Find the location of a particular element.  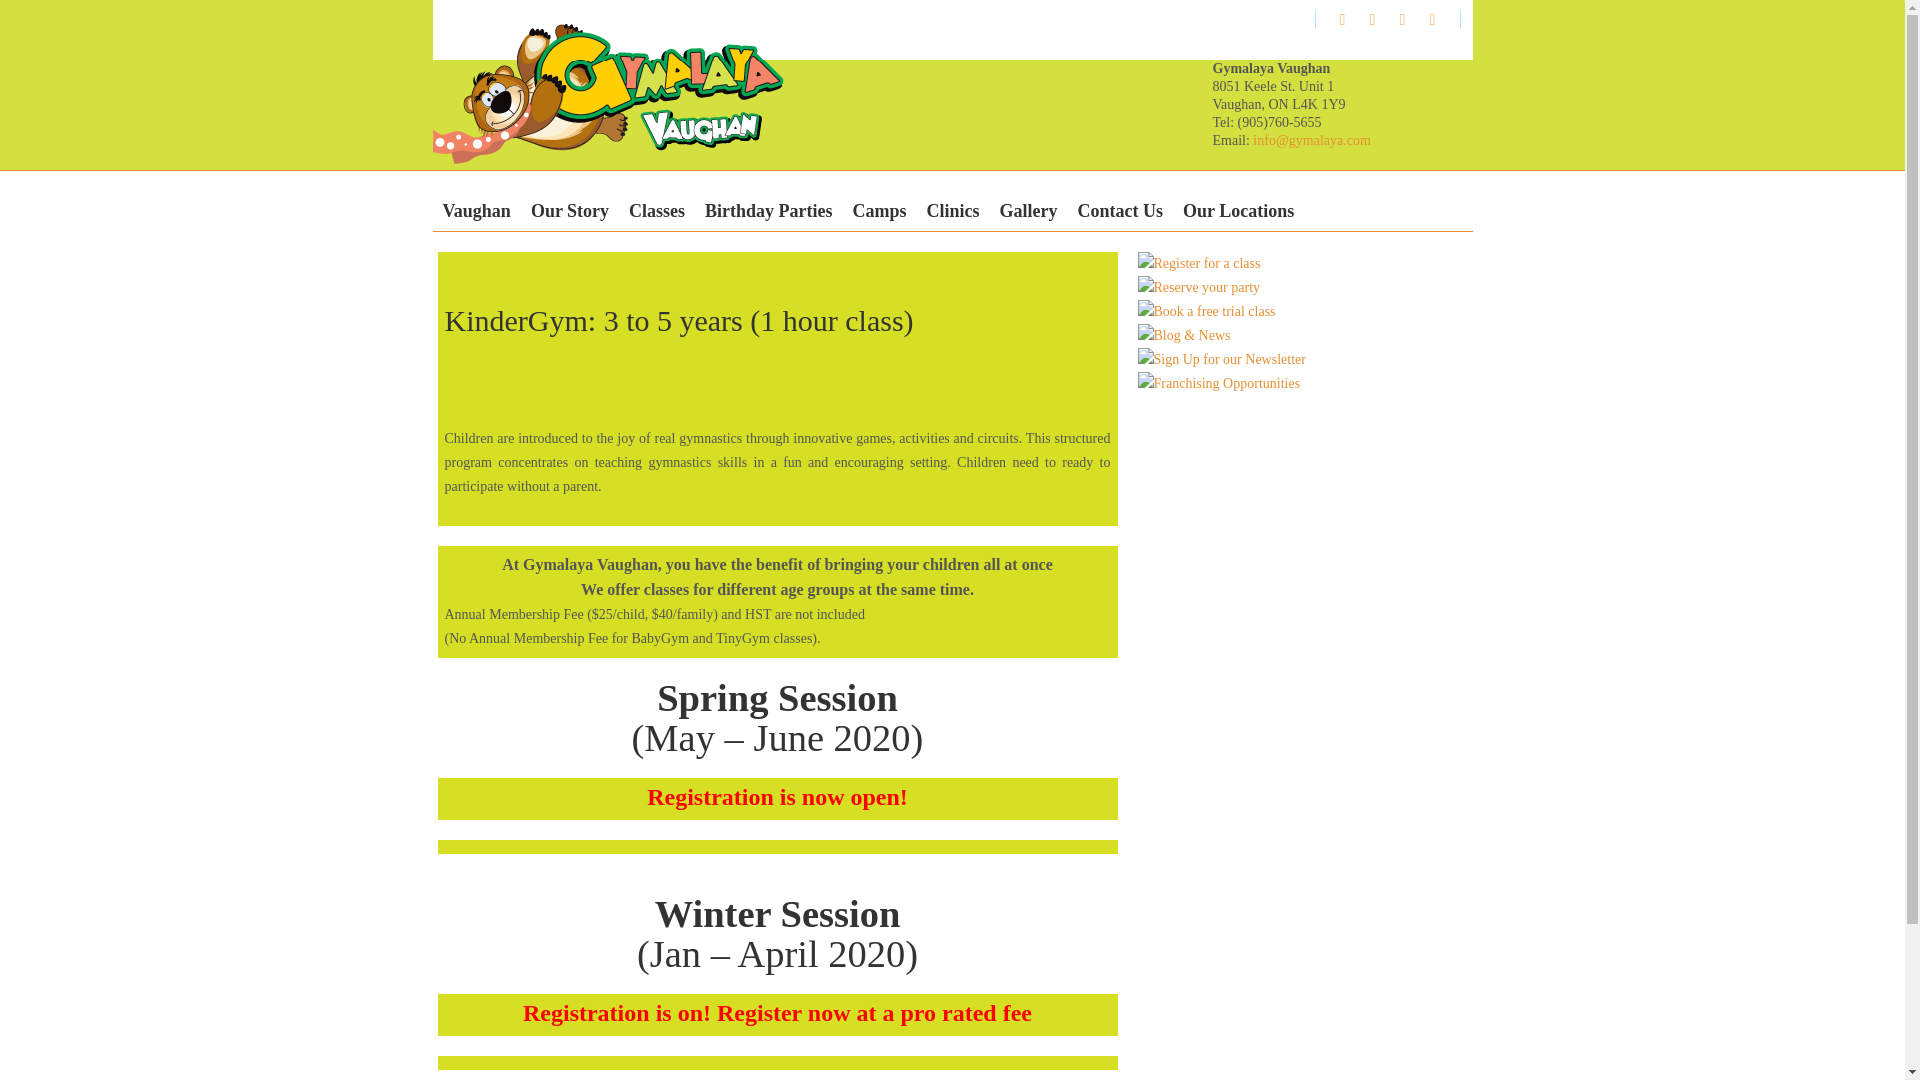

Register for a class is located at coordinates (1200, 264).